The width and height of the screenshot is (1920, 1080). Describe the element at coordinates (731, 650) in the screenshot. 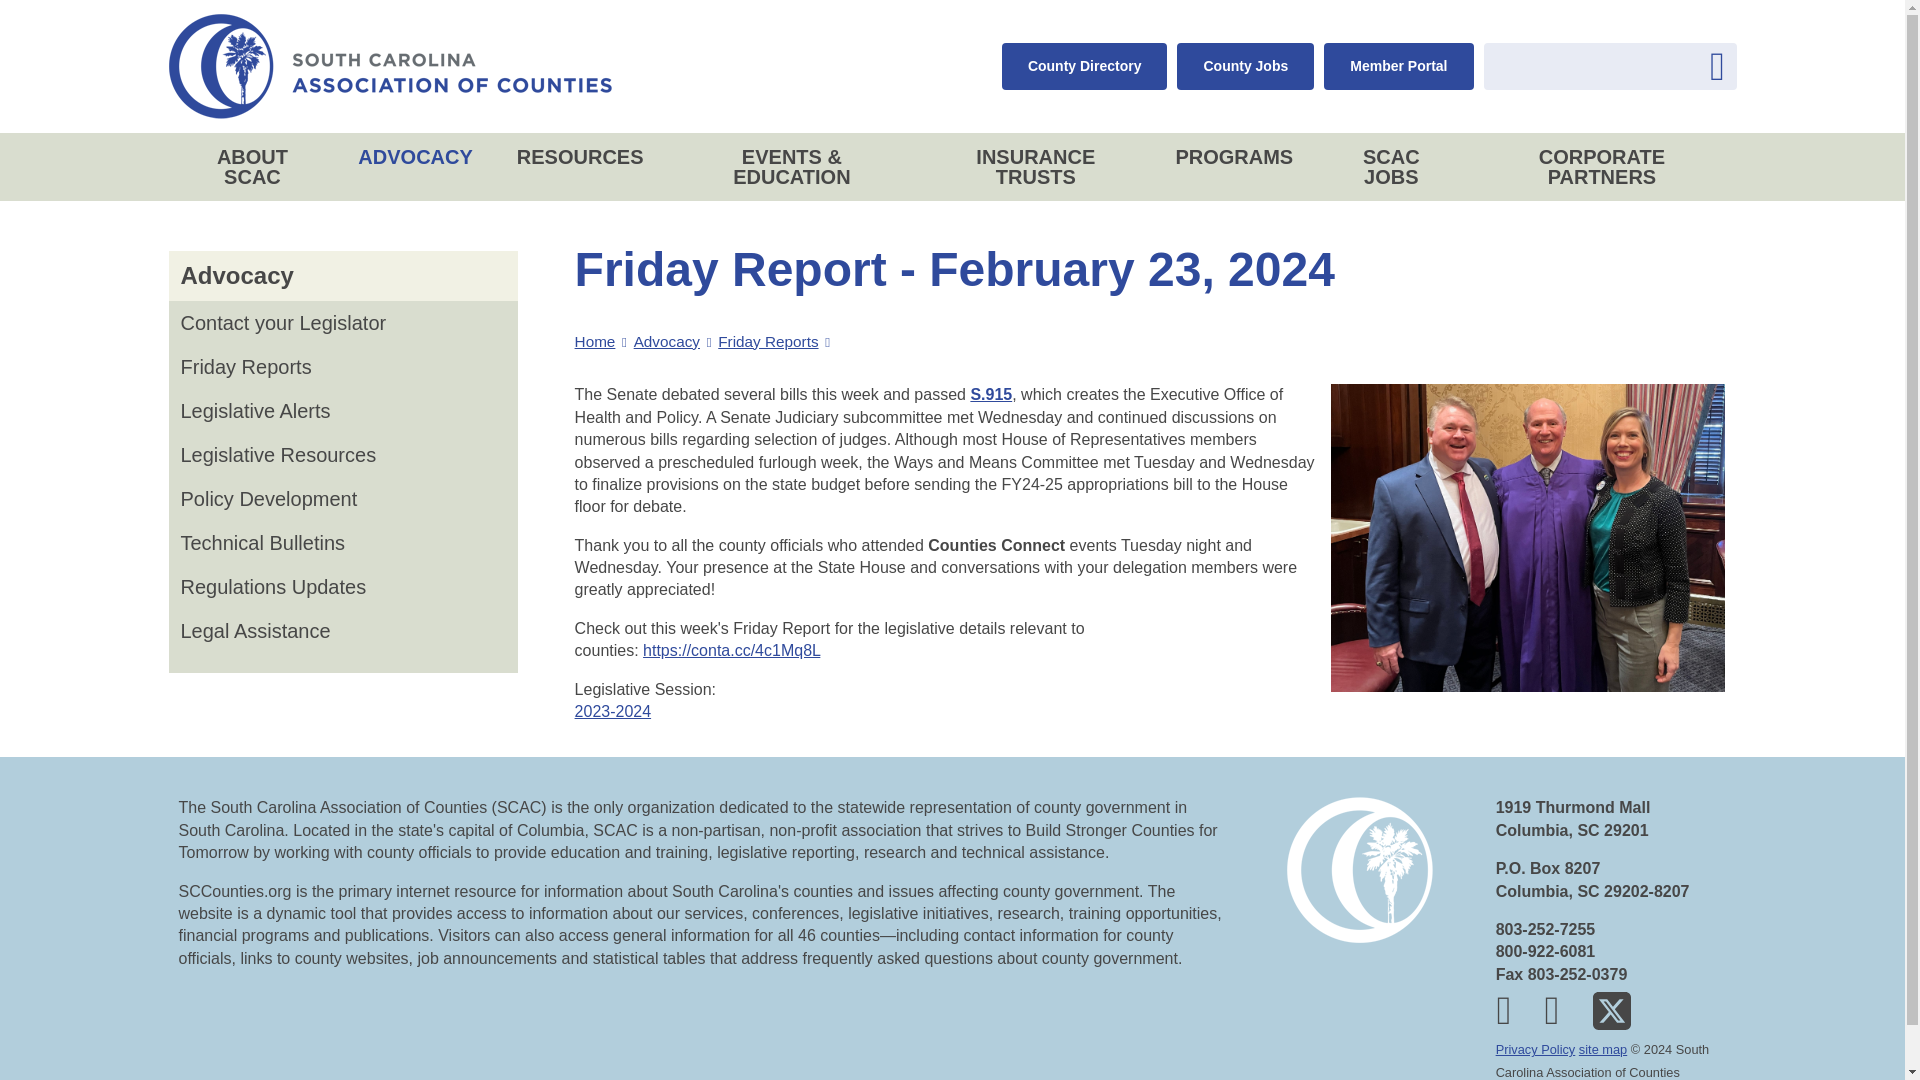

I see `Friday Report - Feb. 23, 2024` at that location.